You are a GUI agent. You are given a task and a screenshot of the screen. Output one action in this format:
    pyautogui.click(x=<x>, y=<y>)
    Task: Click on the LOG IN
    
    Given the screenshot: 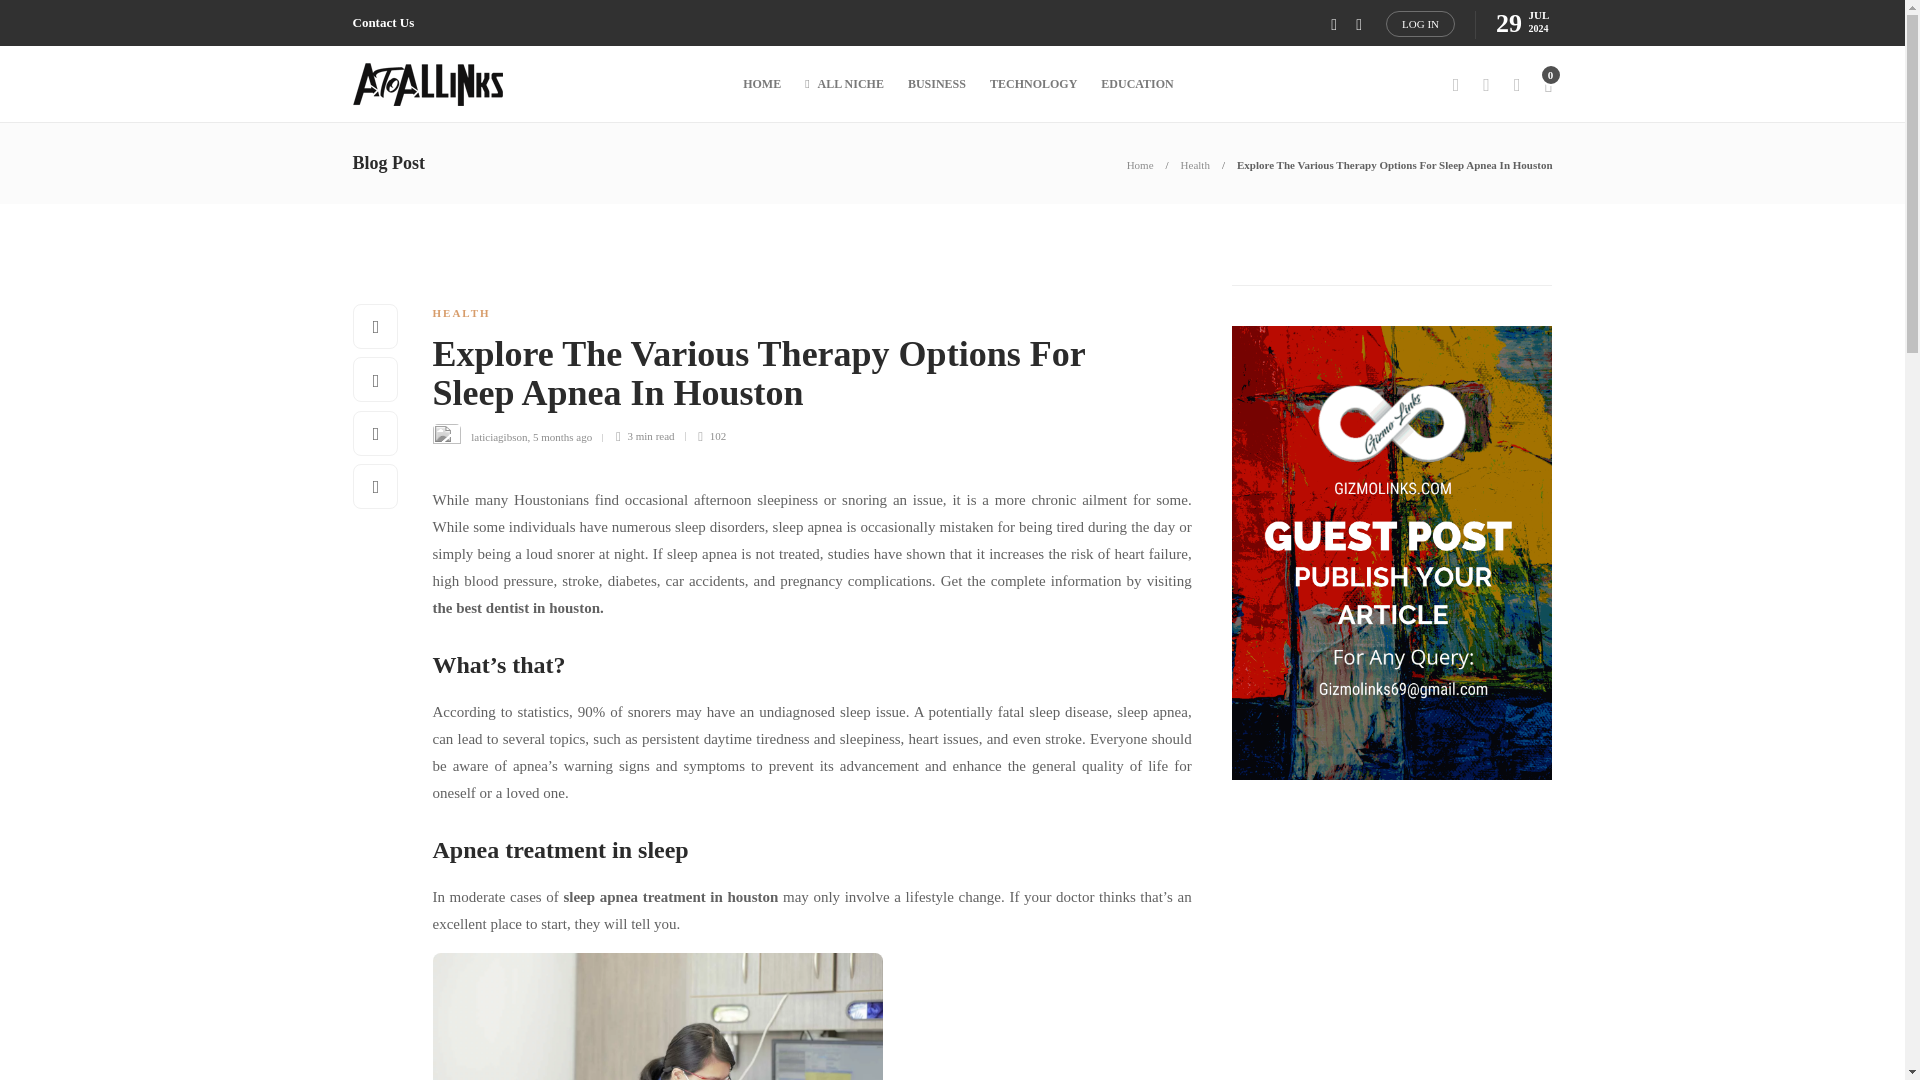 What is the action you would take?
    pyautogui.click(x=1420, y=23)
    